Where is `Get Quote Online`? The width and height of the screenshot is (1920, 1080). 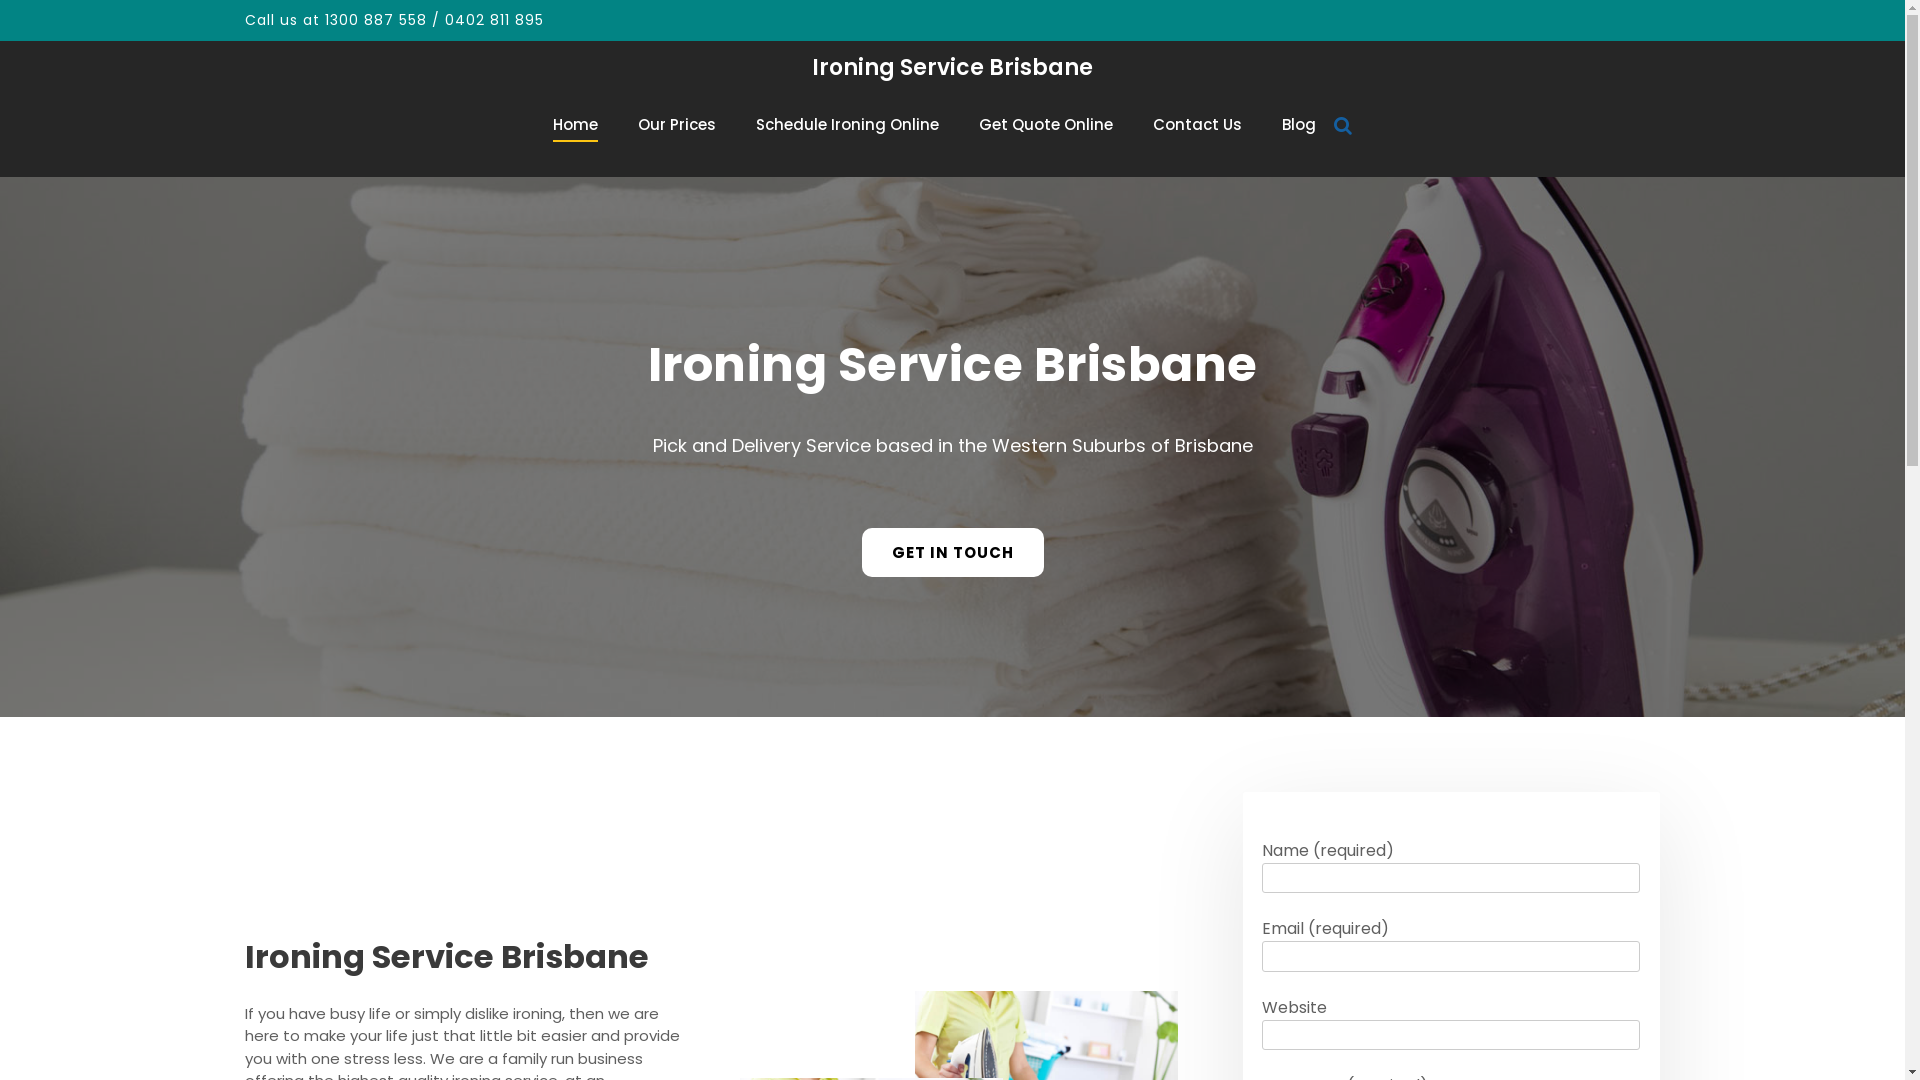 Get Quote Online is located at coordinates (1046, 124).